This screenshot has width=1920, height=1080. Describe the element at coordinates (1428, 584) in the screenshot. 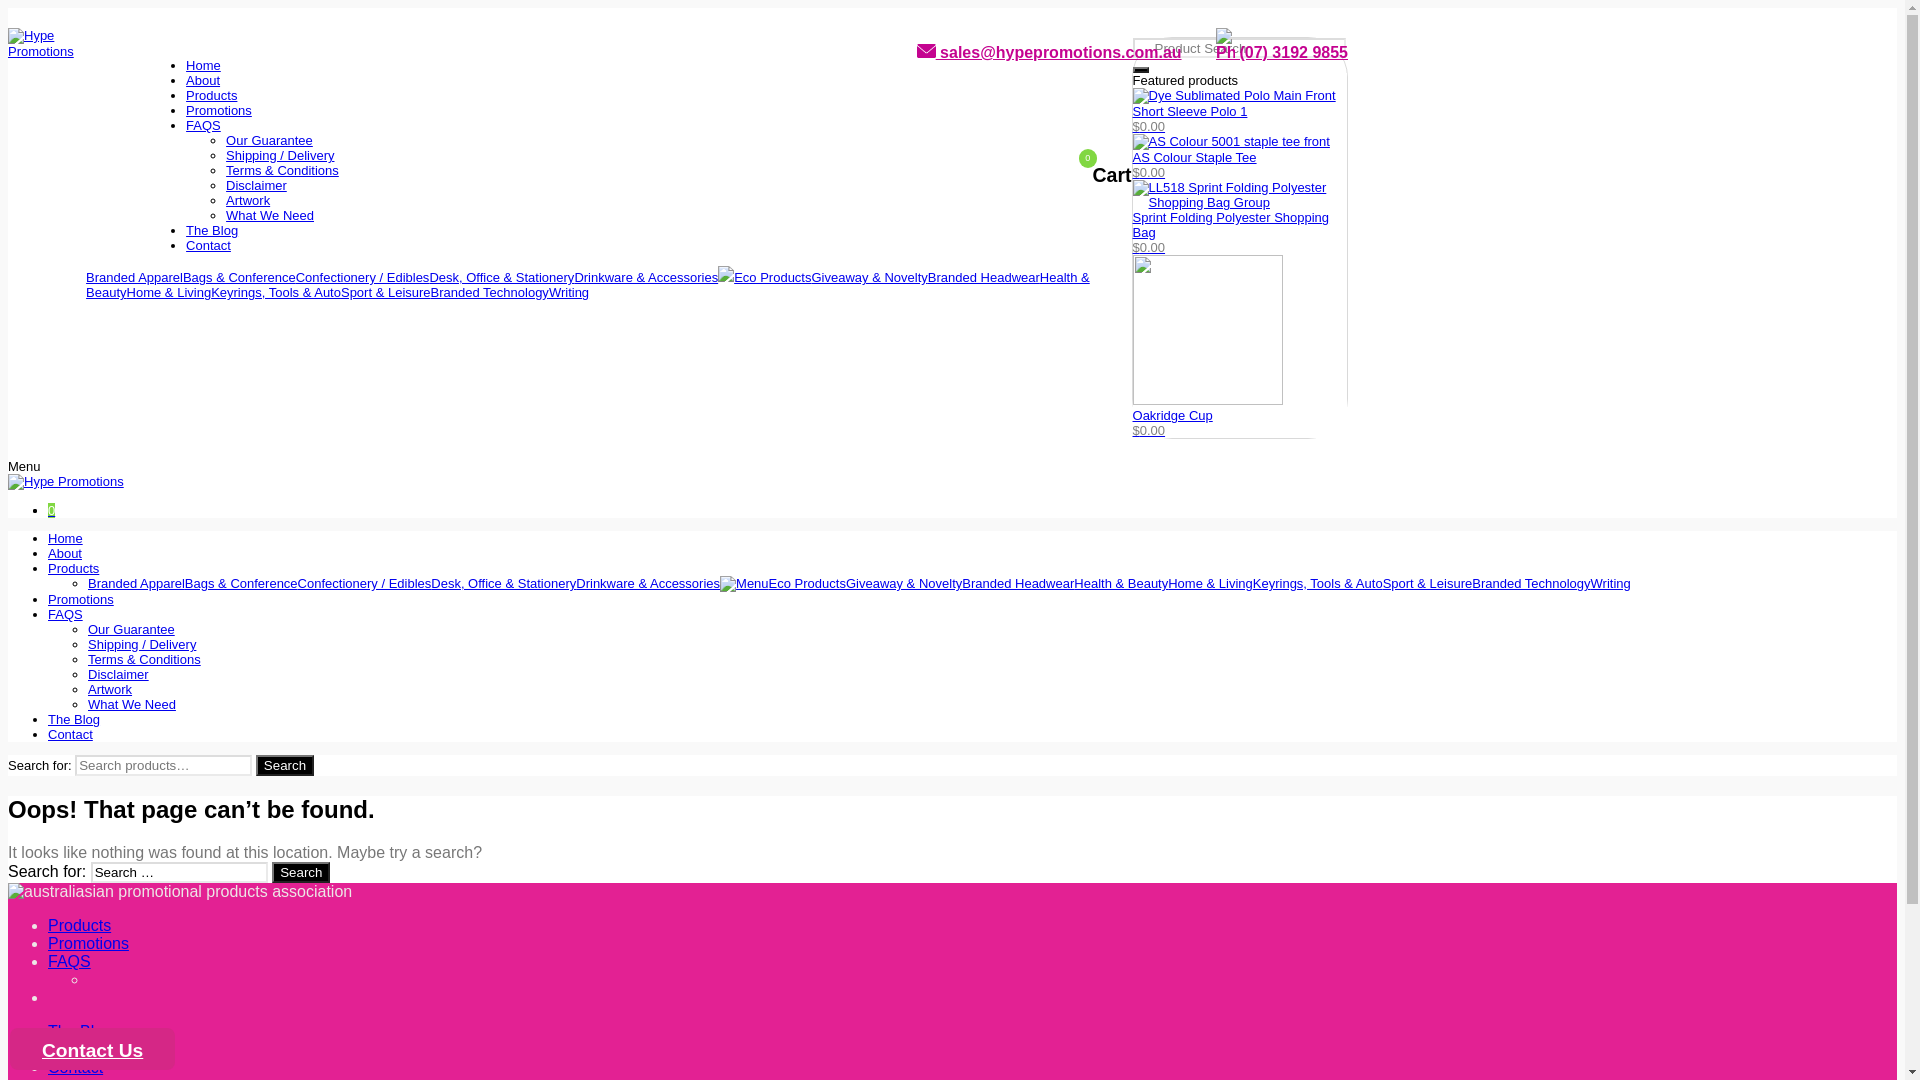

I see `Sport & Leisure` at that location.